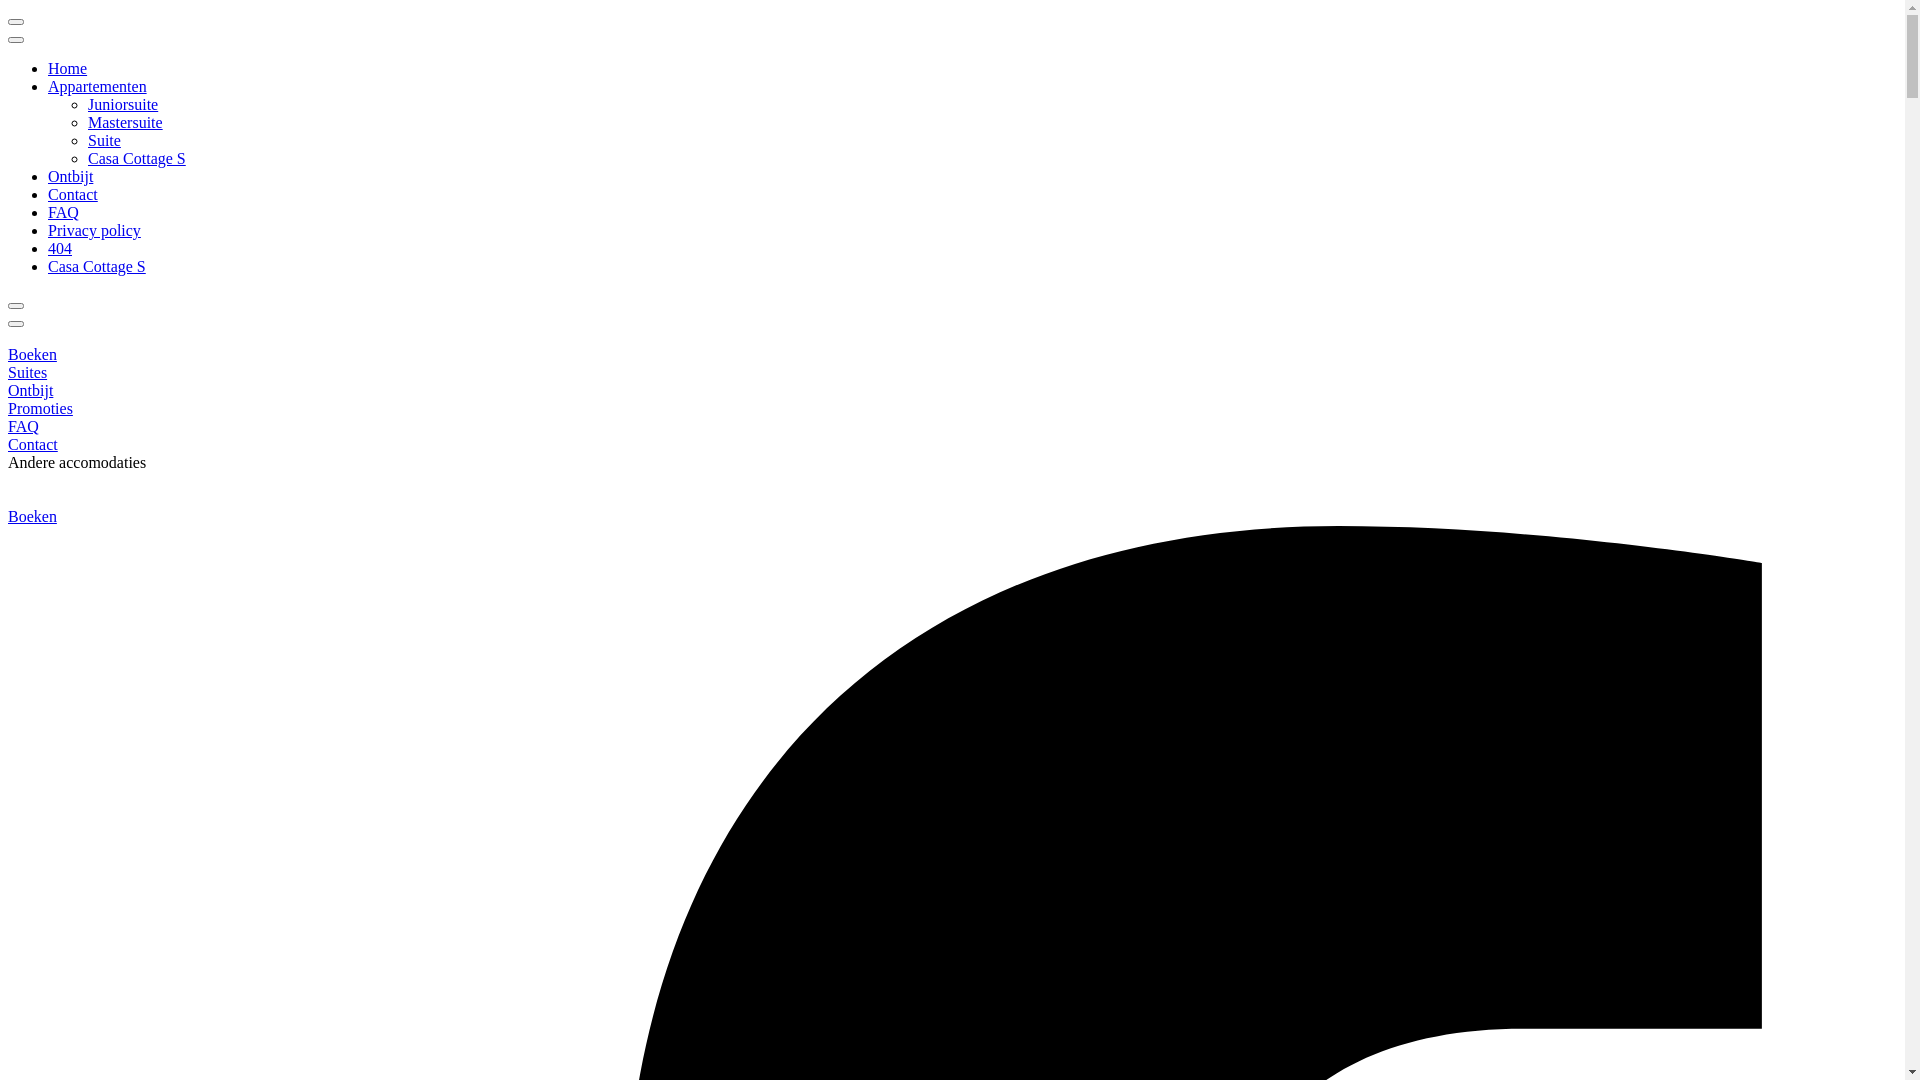 This screenshot has height=1080, width=1920. Describe the element at coordinates (137, 158) in the screenshot. I see `Casa Cottage S` at that location.